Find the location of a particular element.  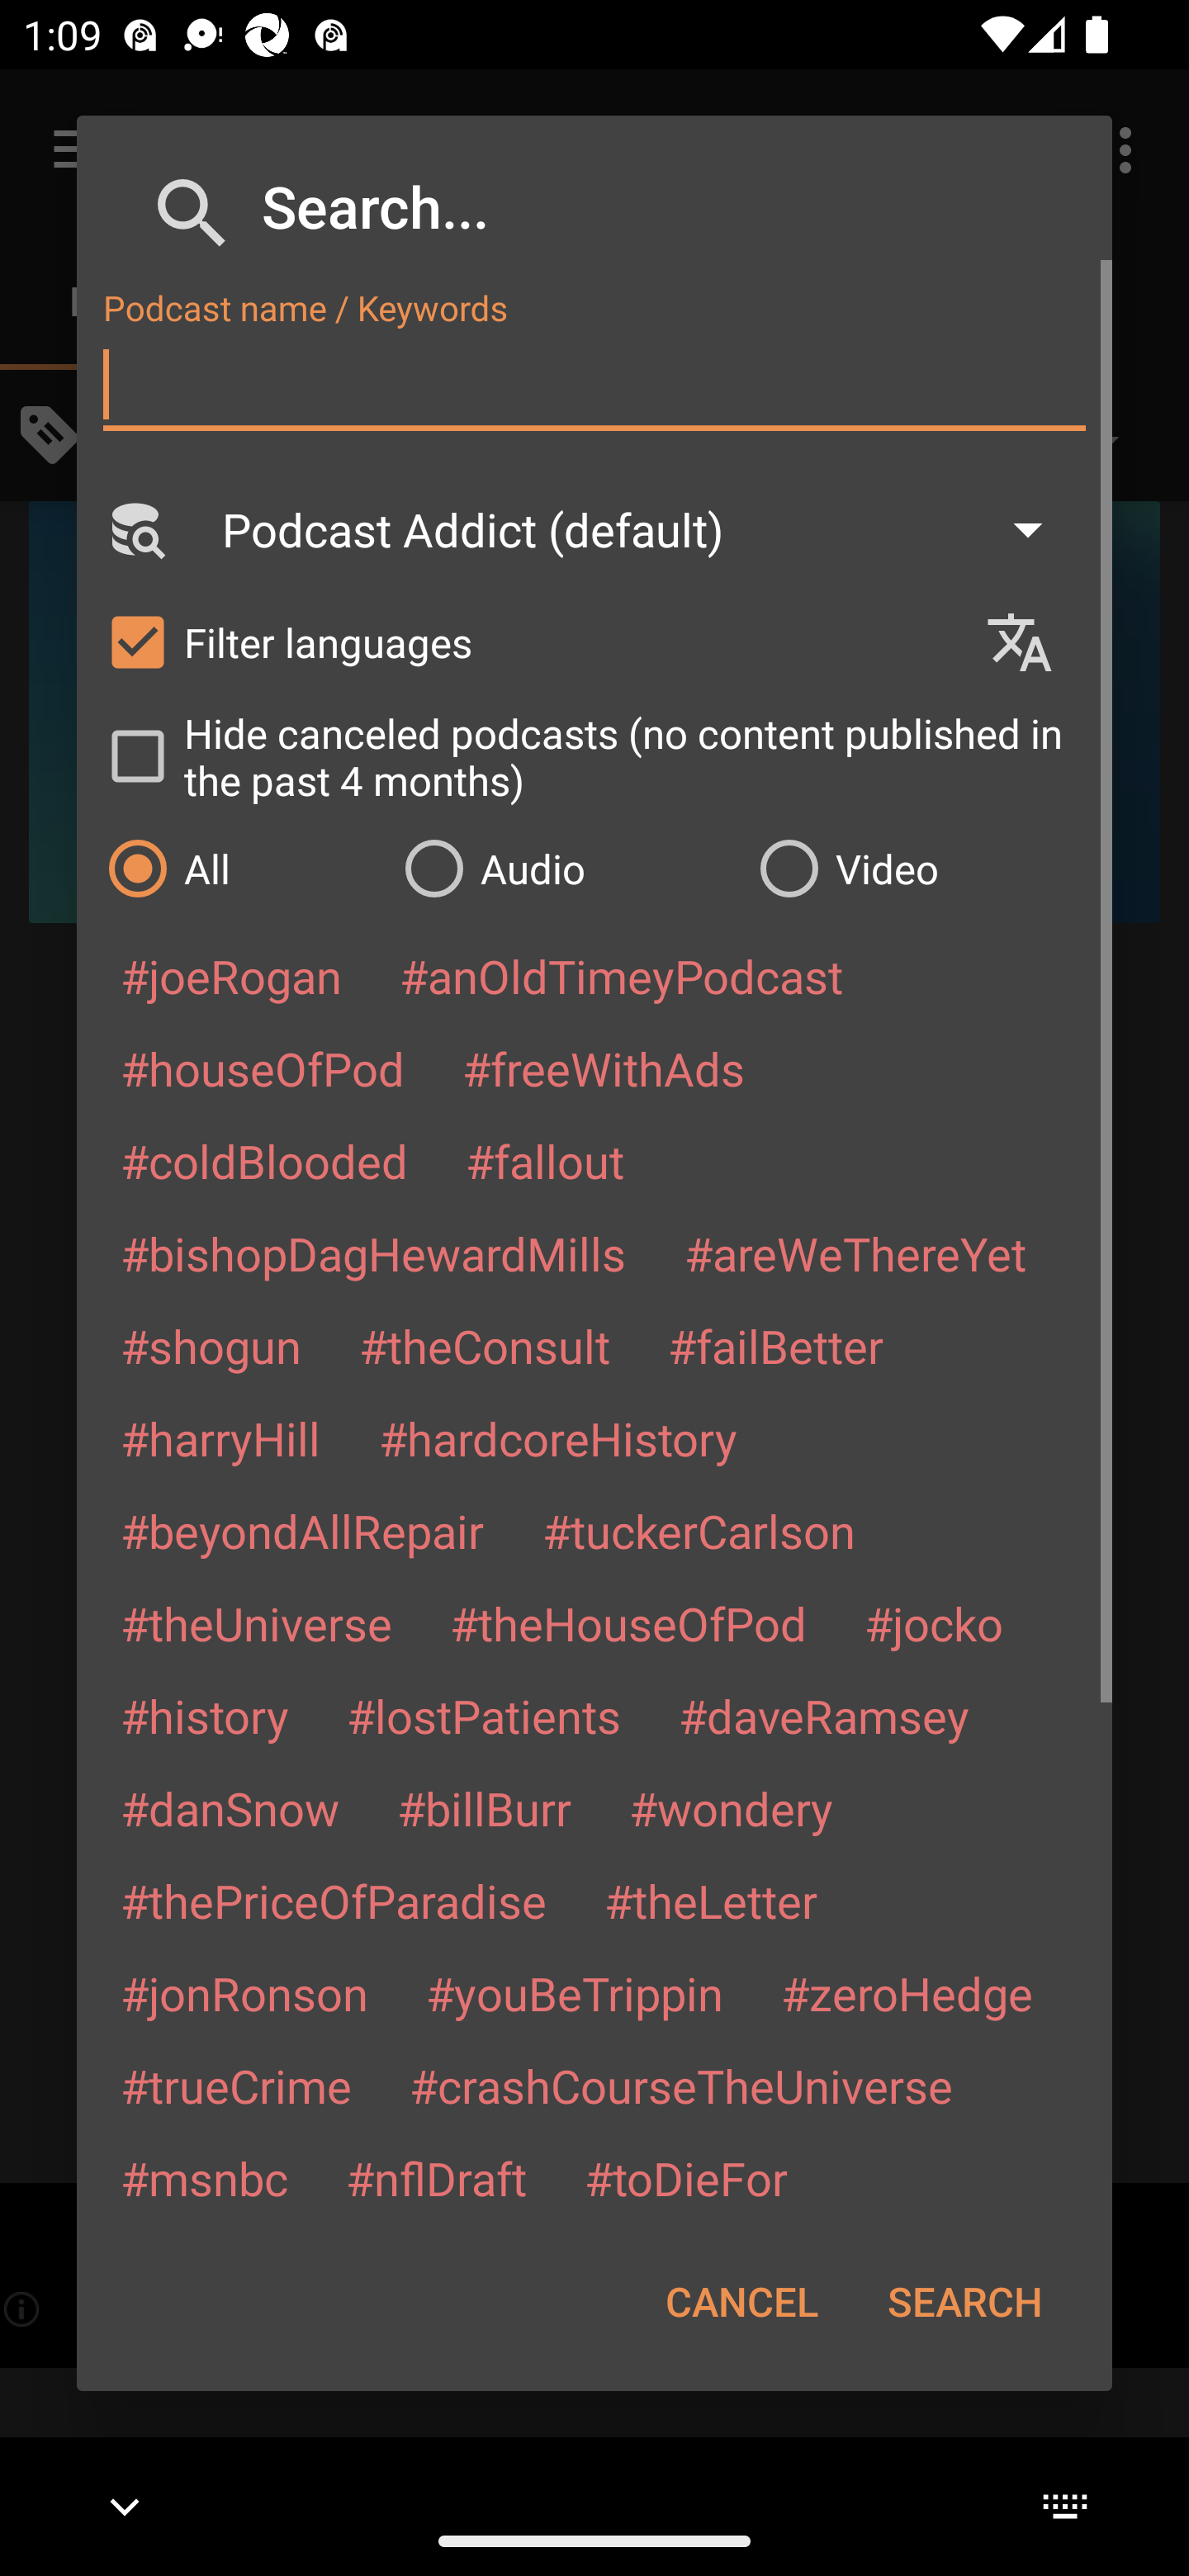

#joeRogan is located at coordinates (231, 976).